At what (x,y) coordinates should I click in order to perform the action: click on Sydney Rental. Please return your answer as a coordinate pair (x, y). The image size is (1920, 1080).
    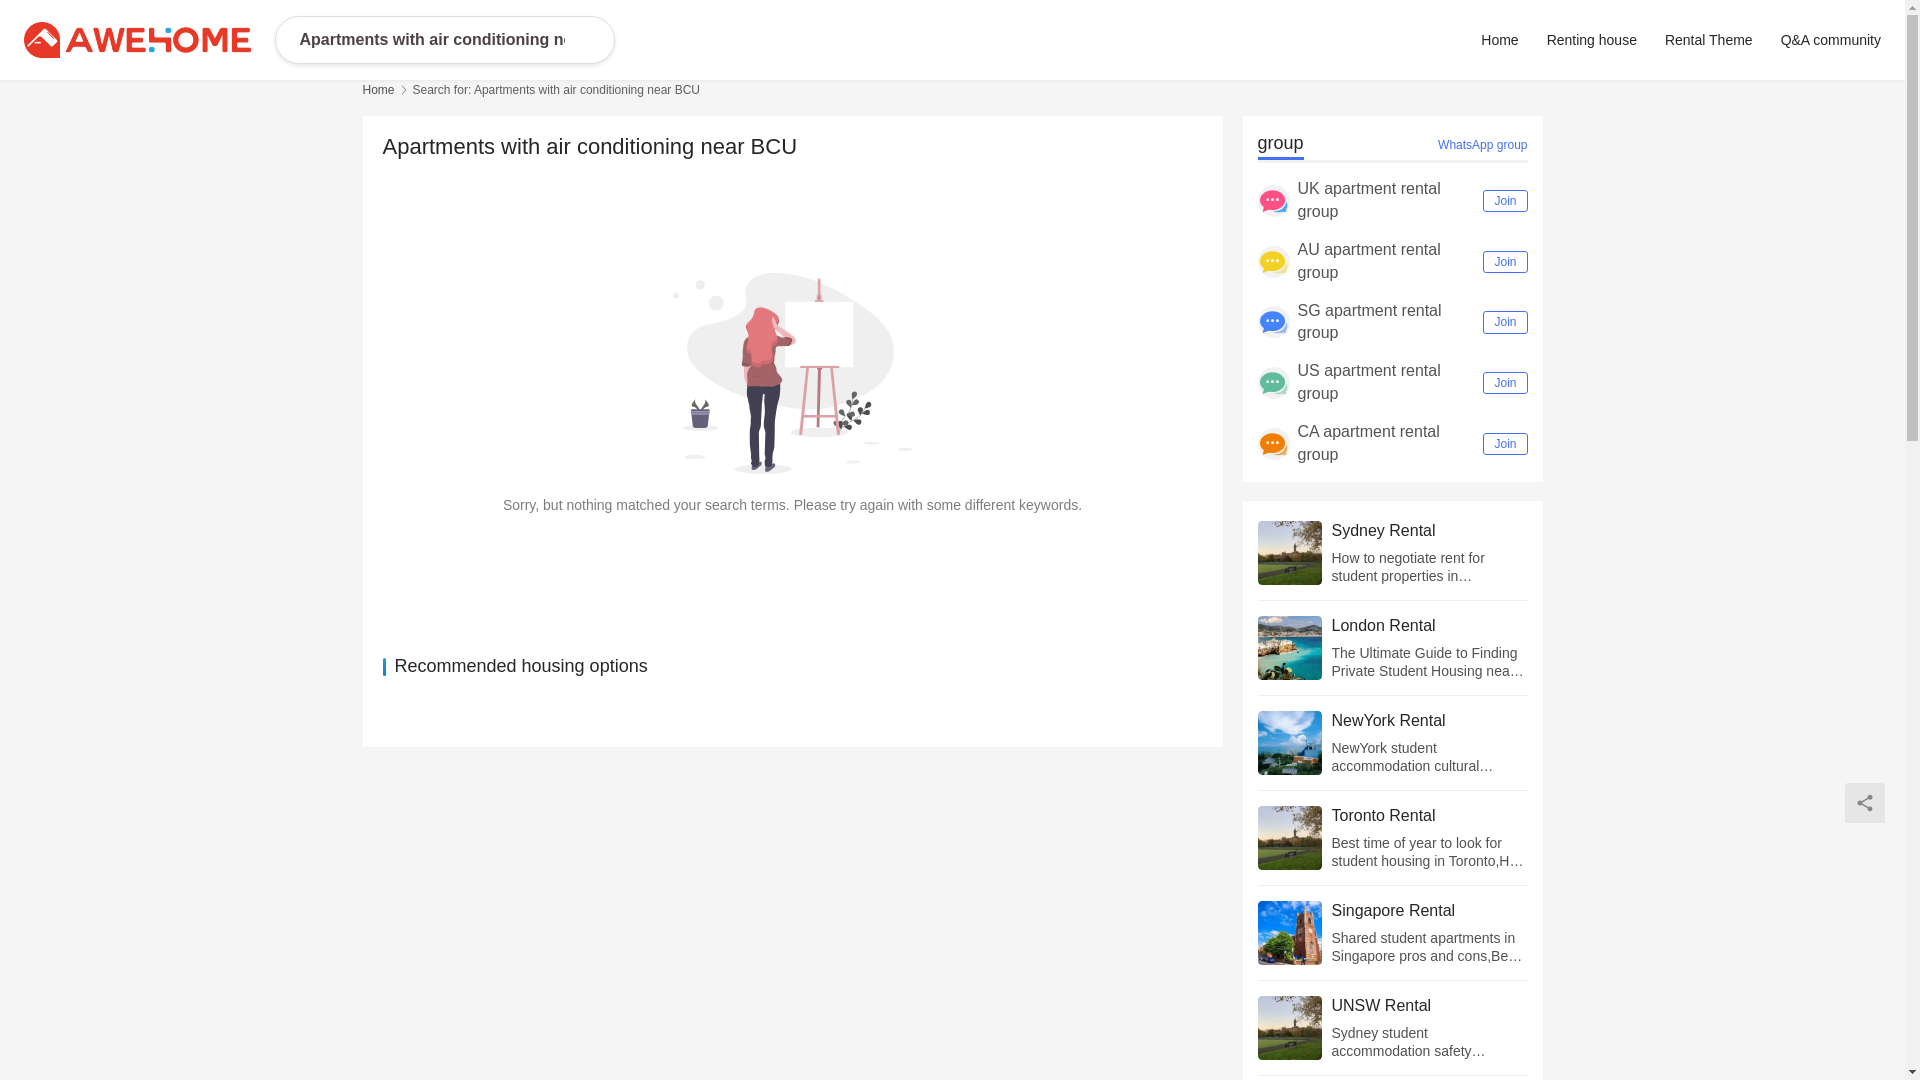
    Looking at the image, I should click on (1430, 530).